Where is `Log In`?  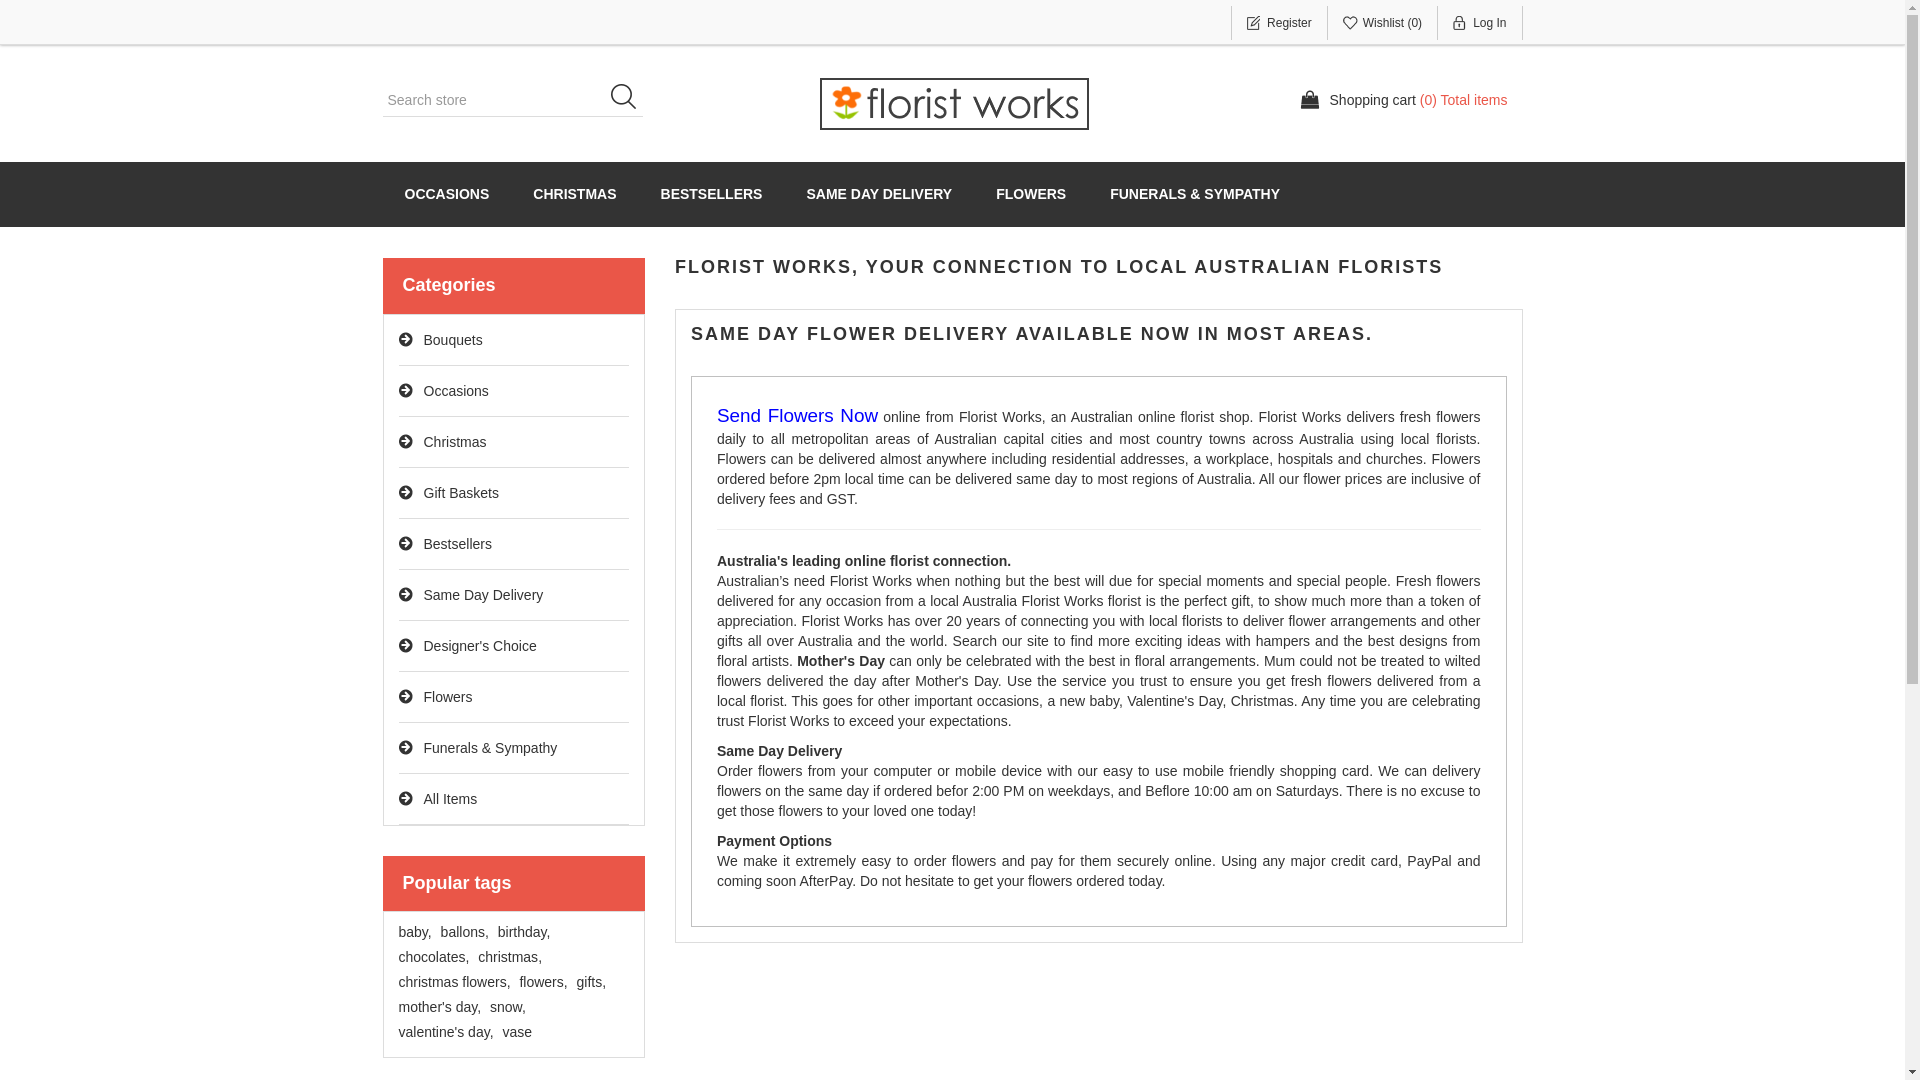
Log In is located at coordinates (1480, 23).